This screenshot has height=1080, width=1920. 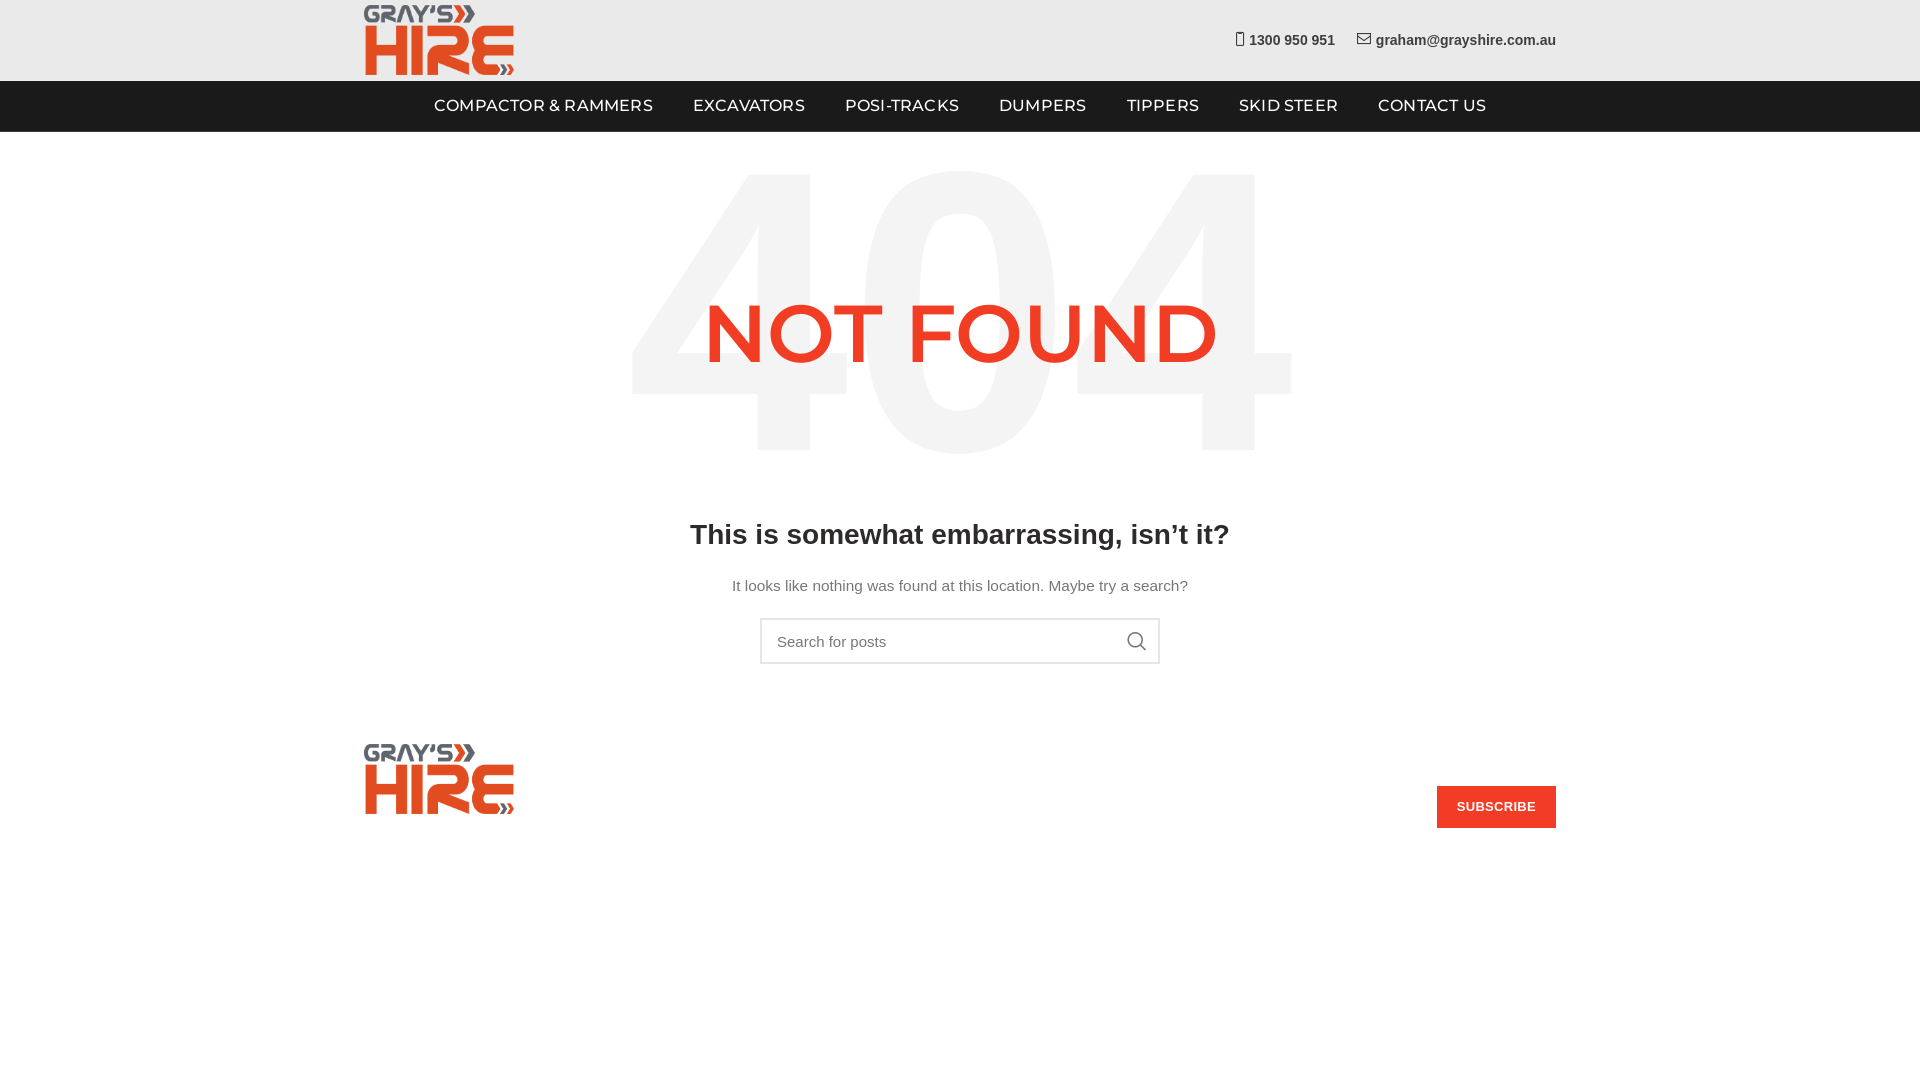 I want to click on EXCAVATORS, so click(x=749, y=106).